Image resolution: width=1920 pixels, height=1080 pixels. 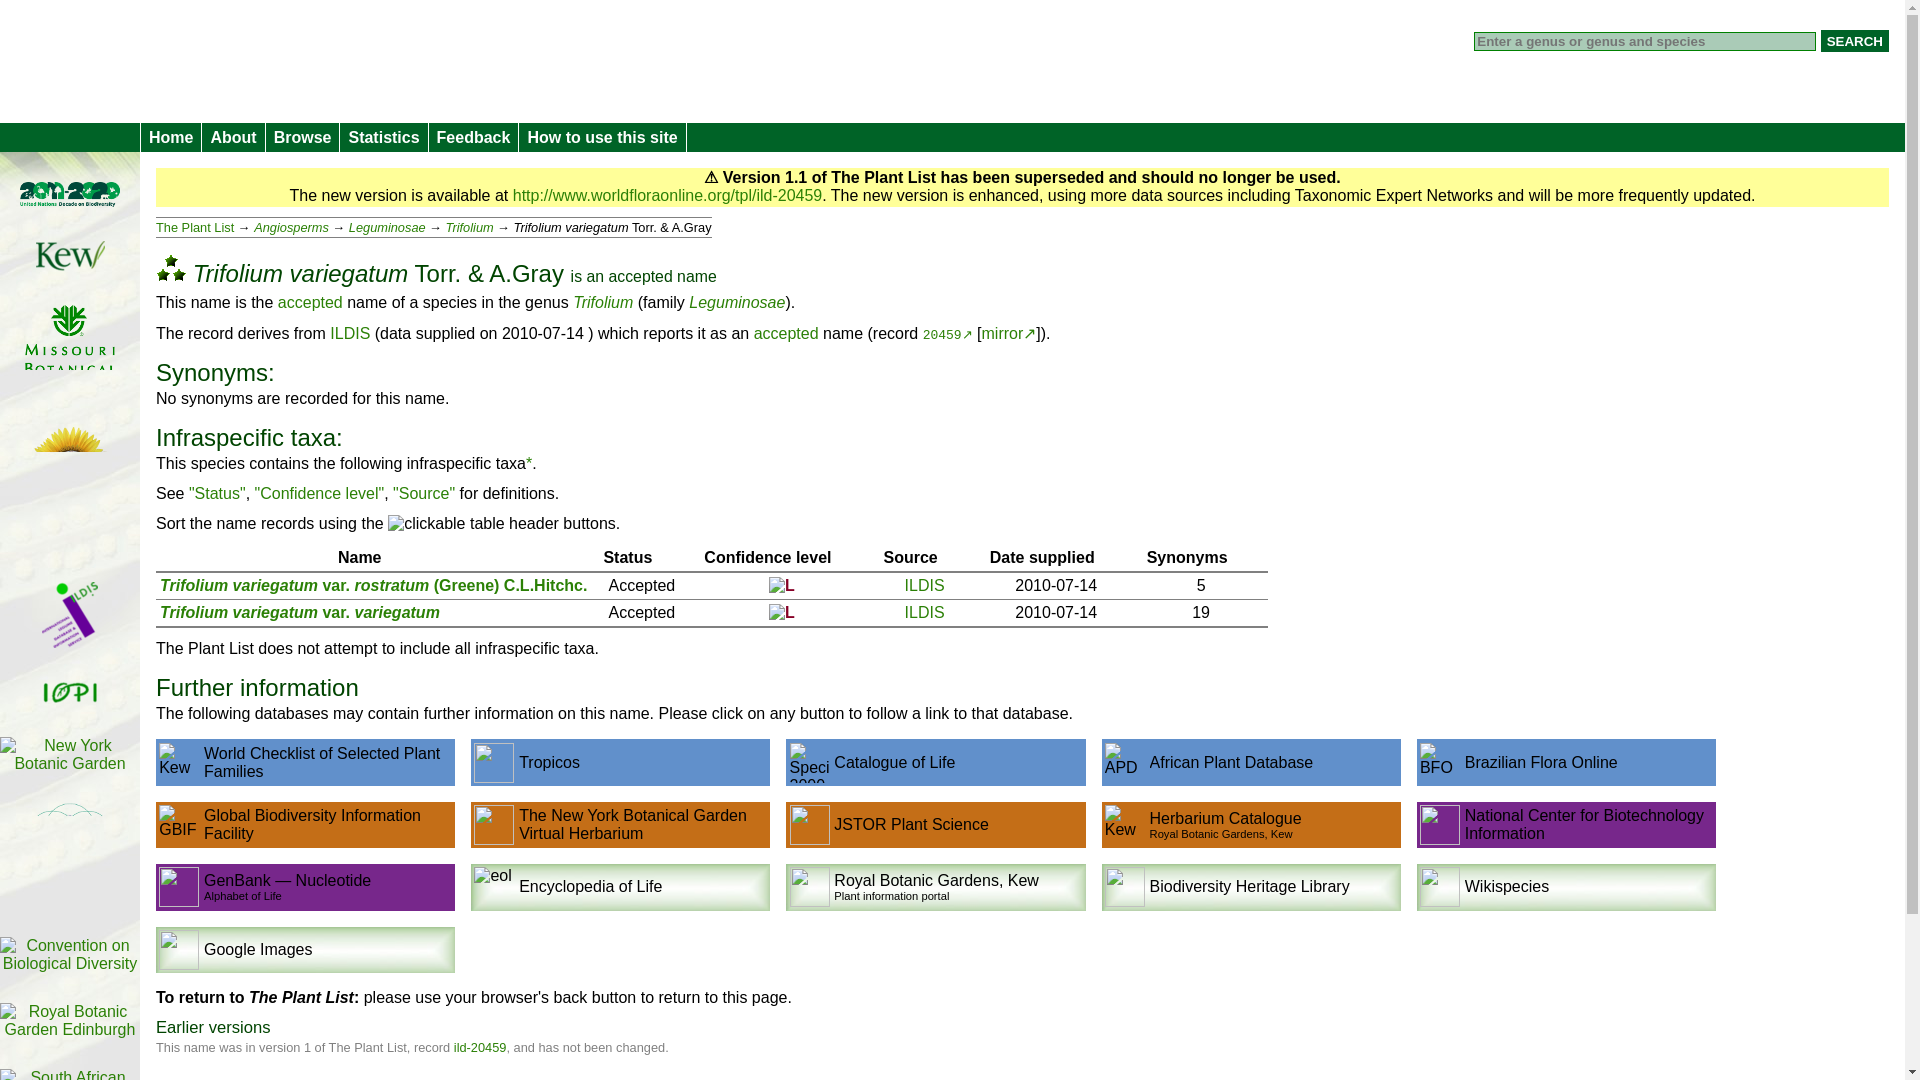 I want to click on About, so click(x=232, y=138).